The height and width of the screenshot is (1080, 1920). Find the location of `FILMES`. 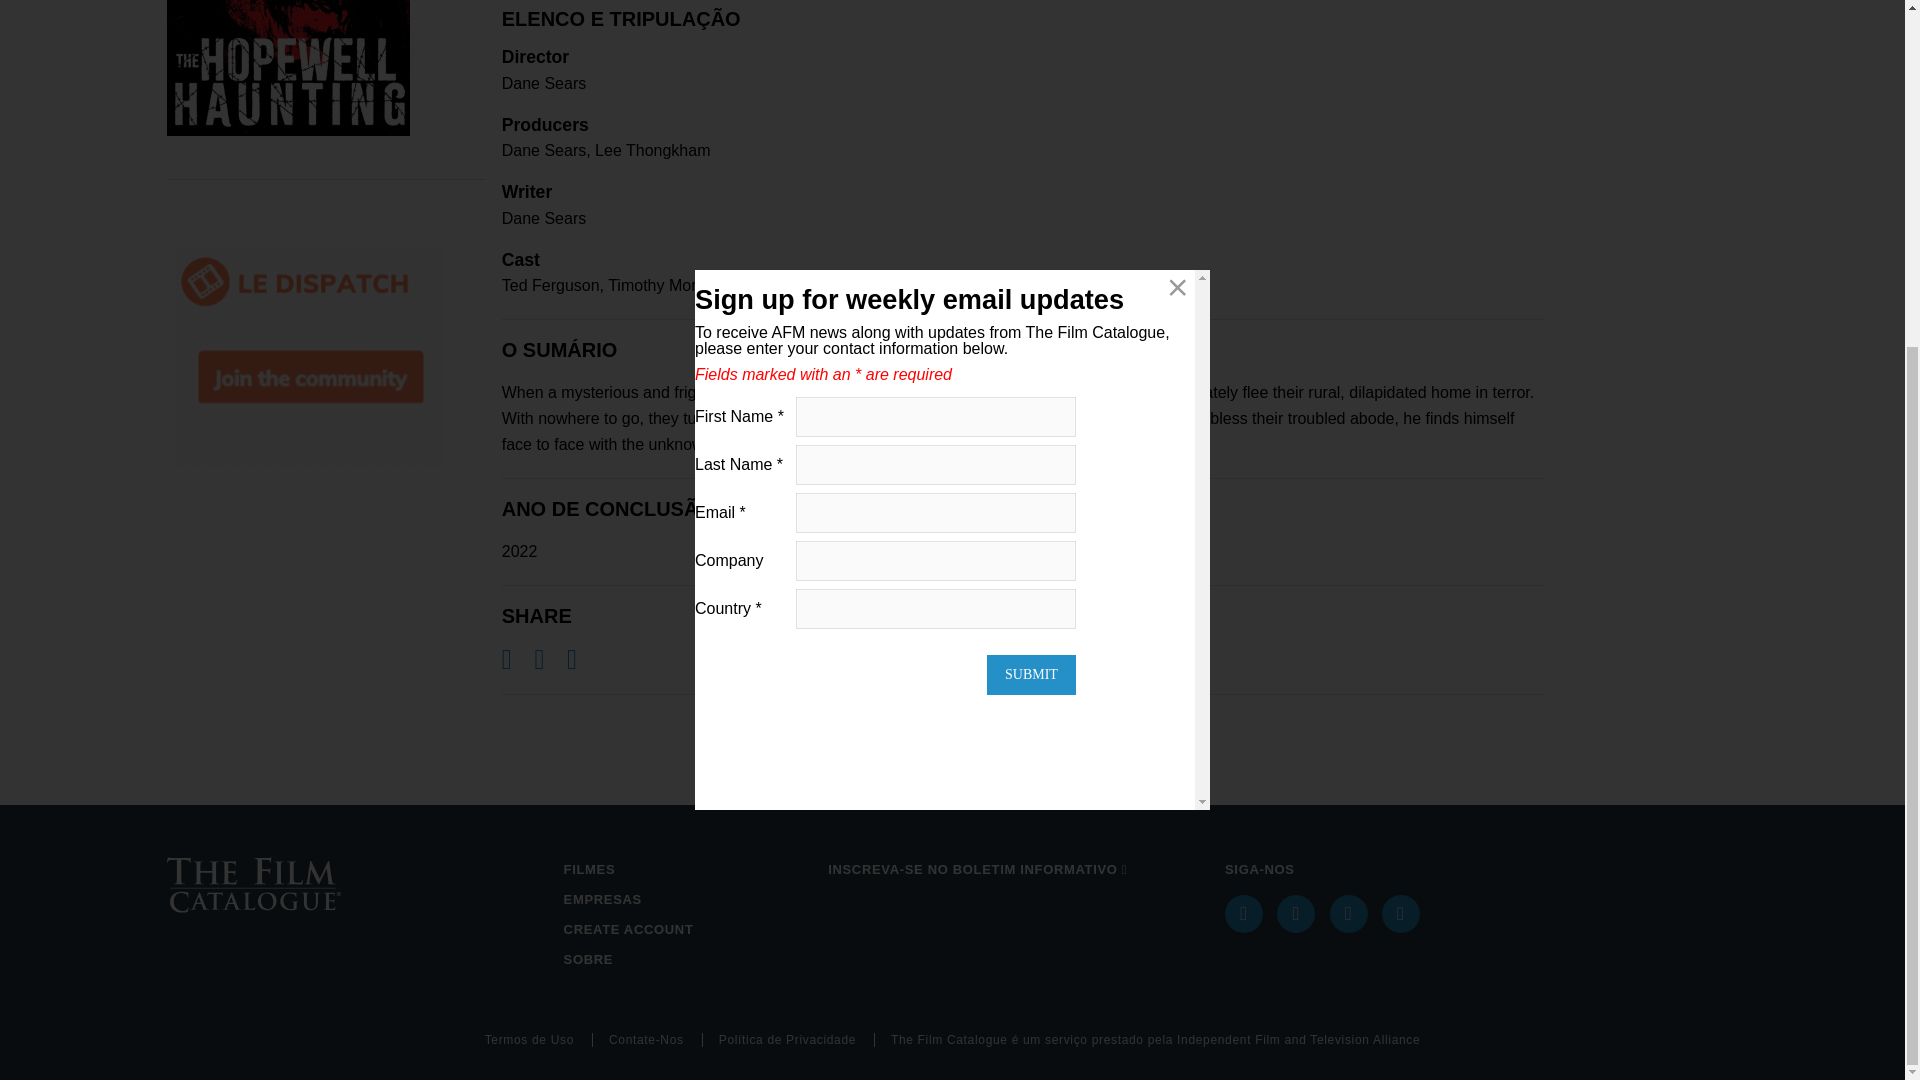

FILMES is located at coordinates (688, 870).